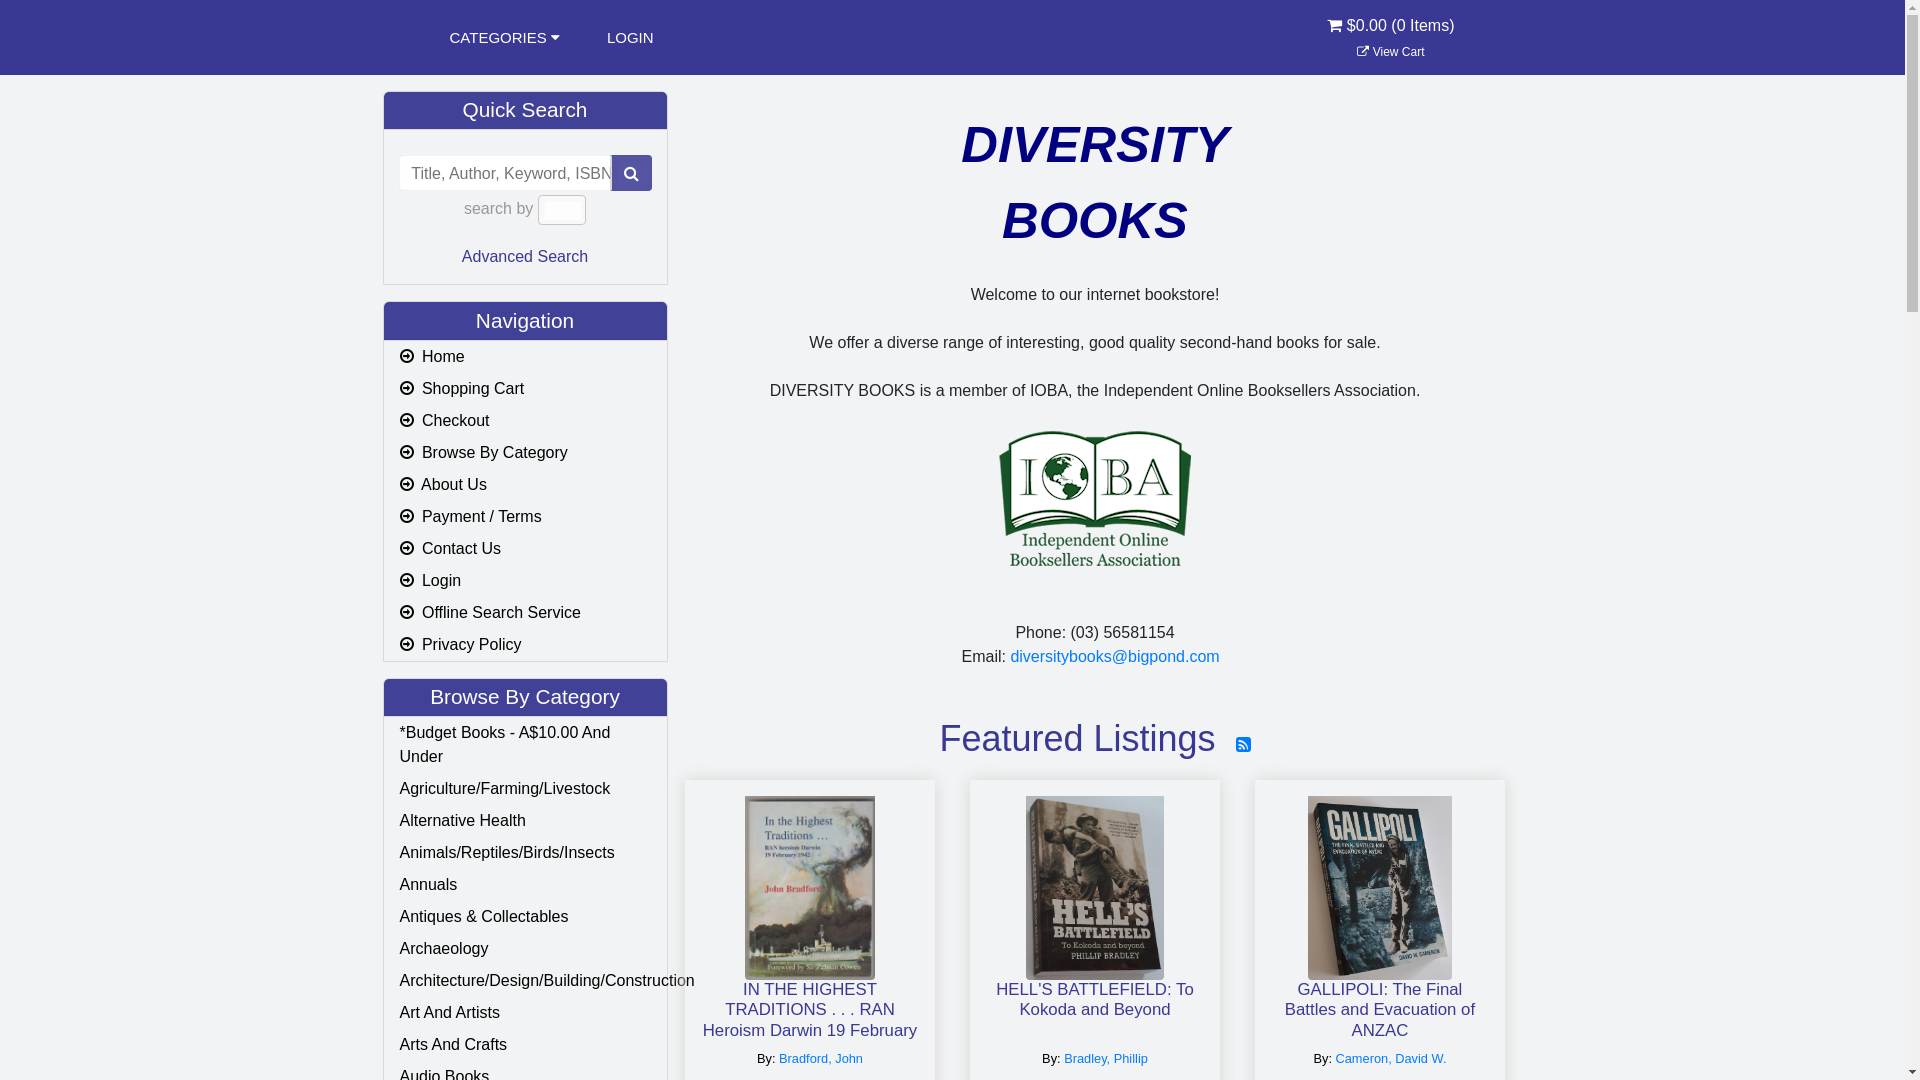 This screenshot has height=1080, width=1920. I want to click on  Home, so click(526, 357).